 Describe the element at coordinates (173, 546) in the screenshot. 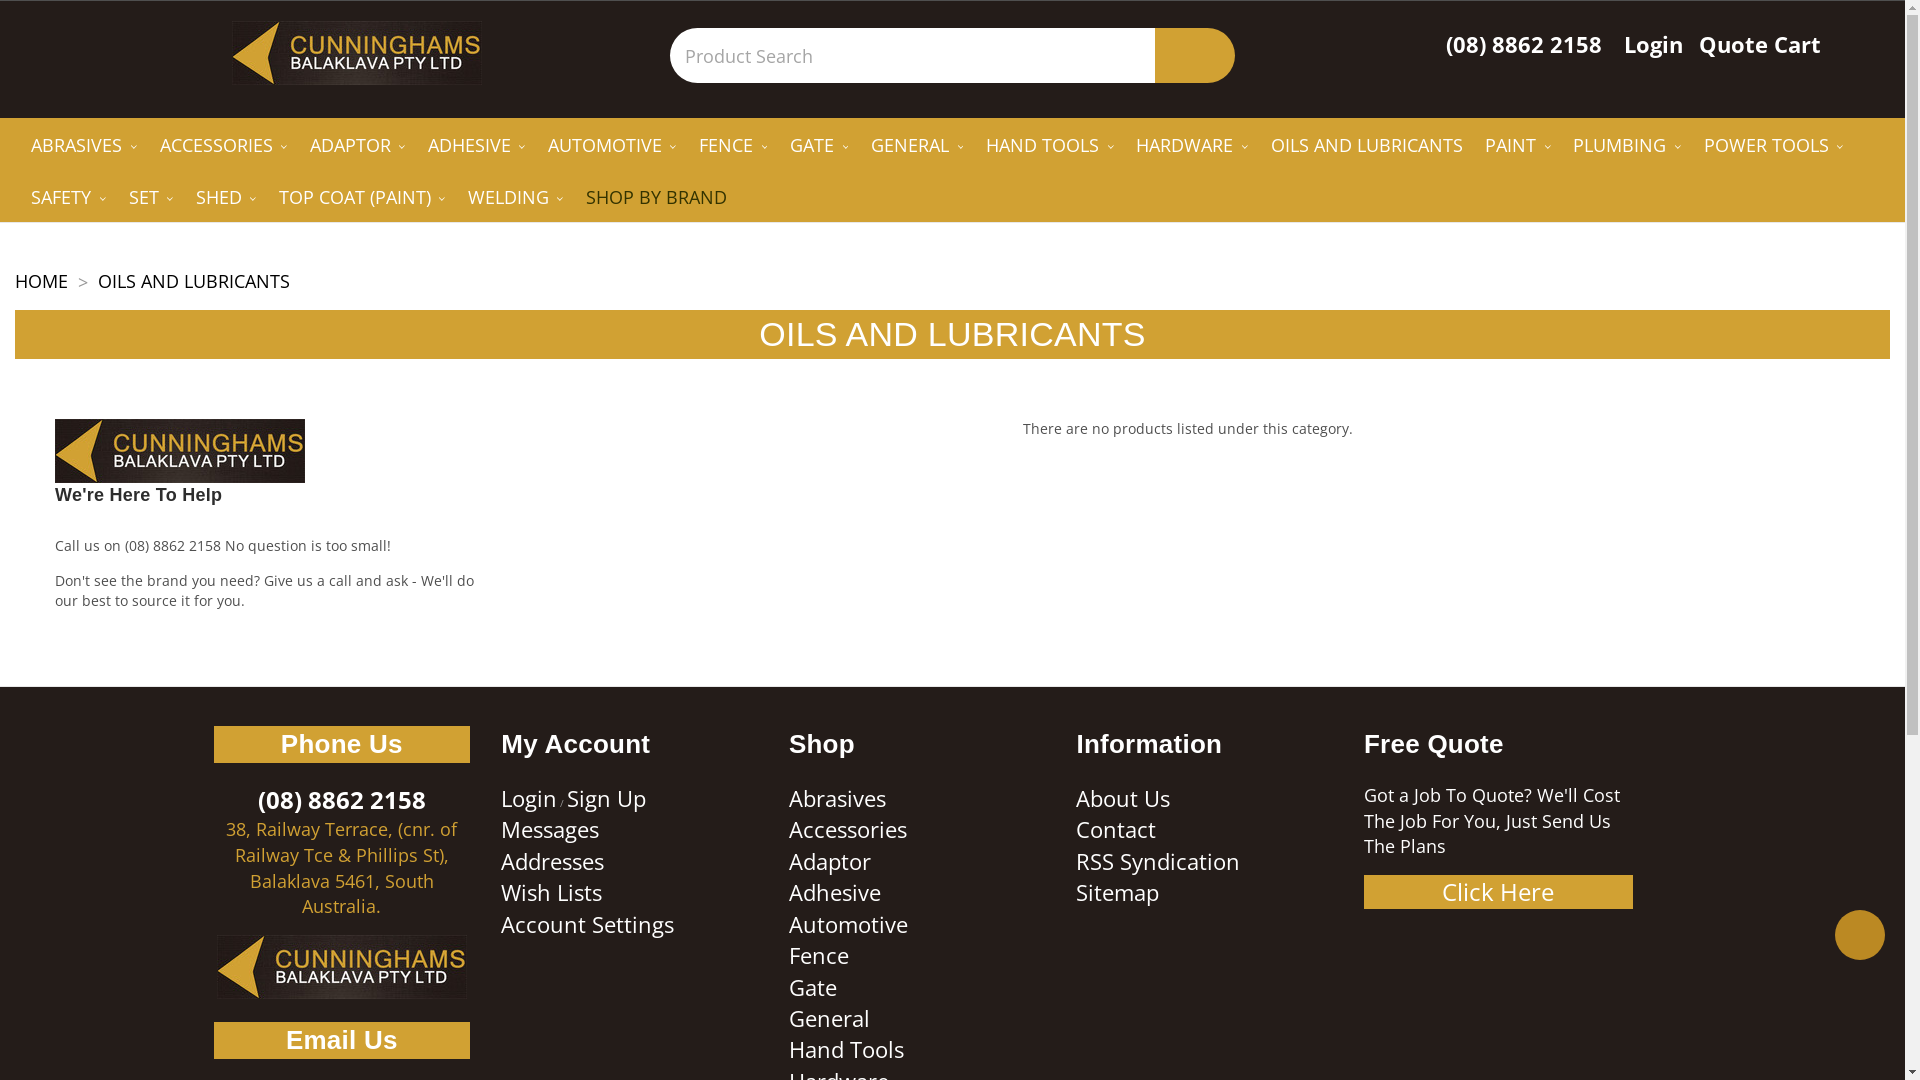

I see `(08) 8862 2158` at that location.